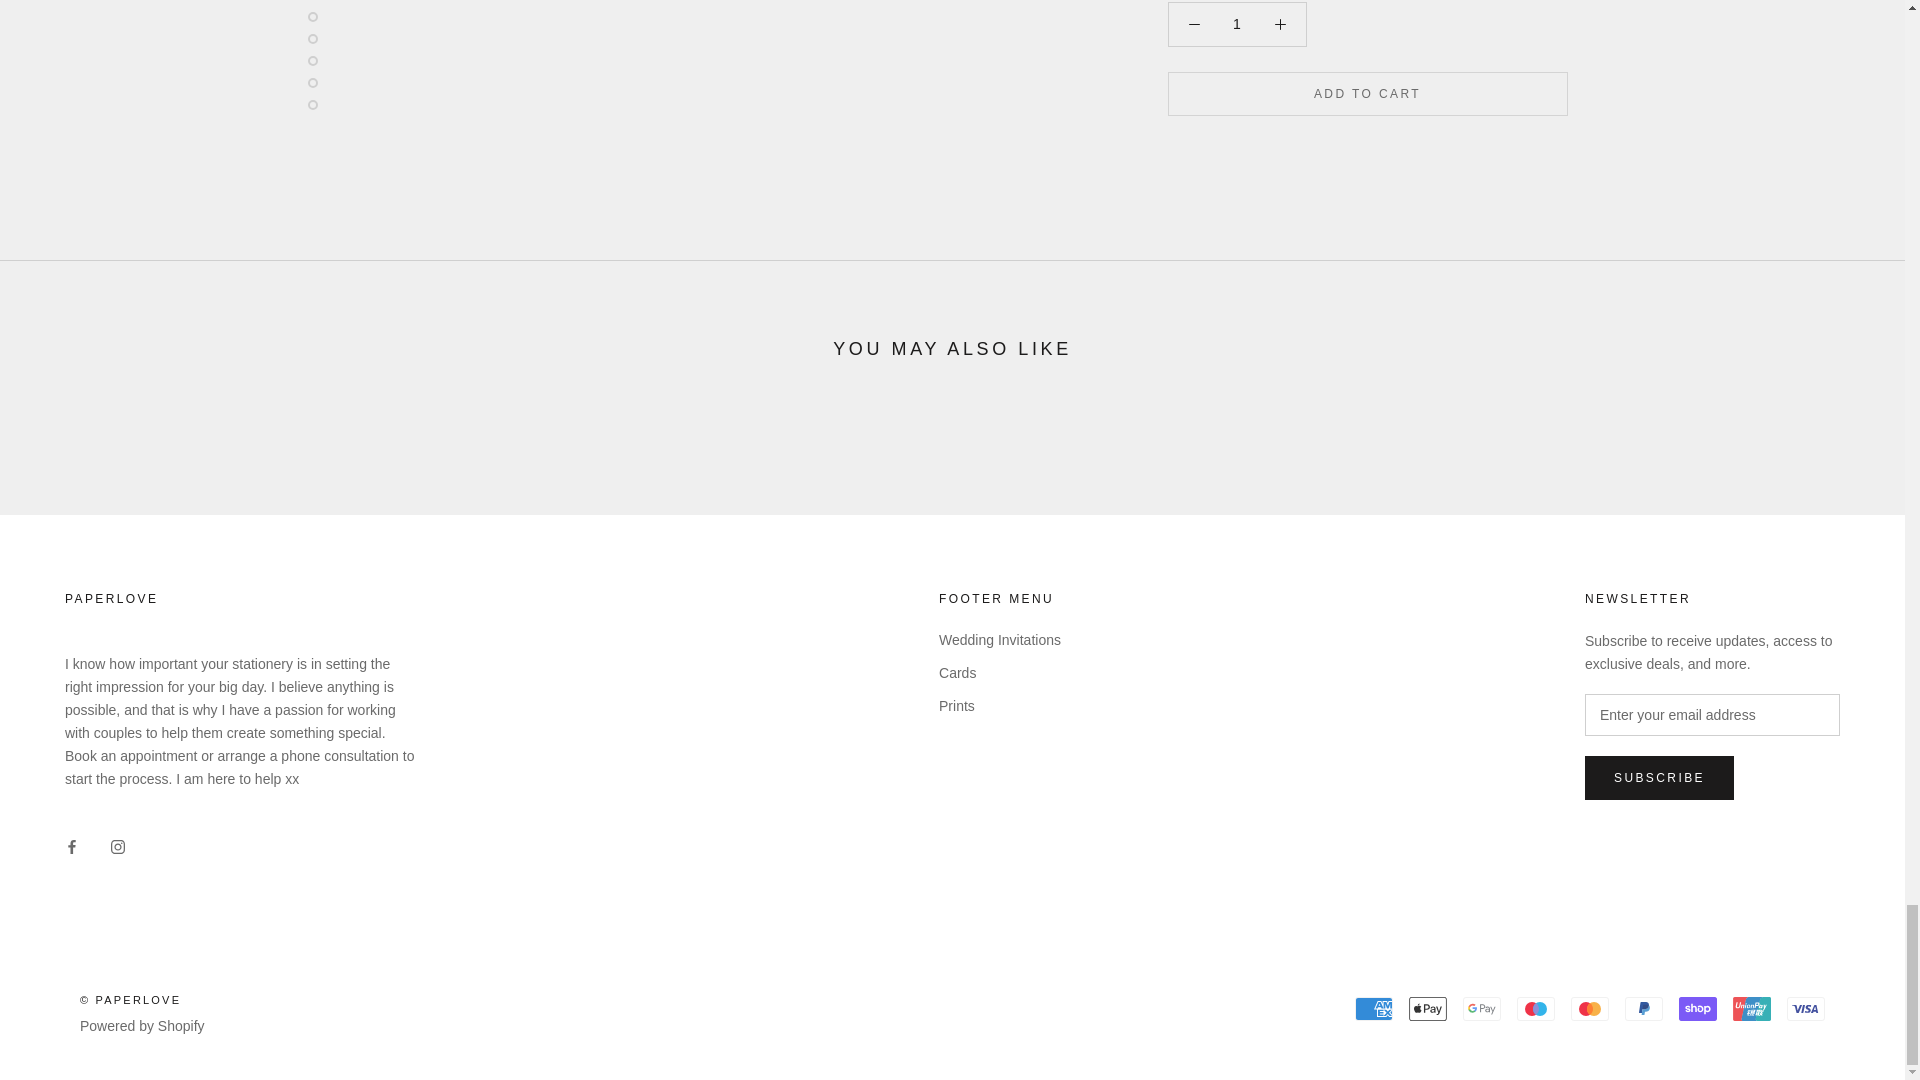  What do you see at coordinates (1752, 1008) in the screenshot?
I see `Union Pay` at bounding box center [1752, 1008].